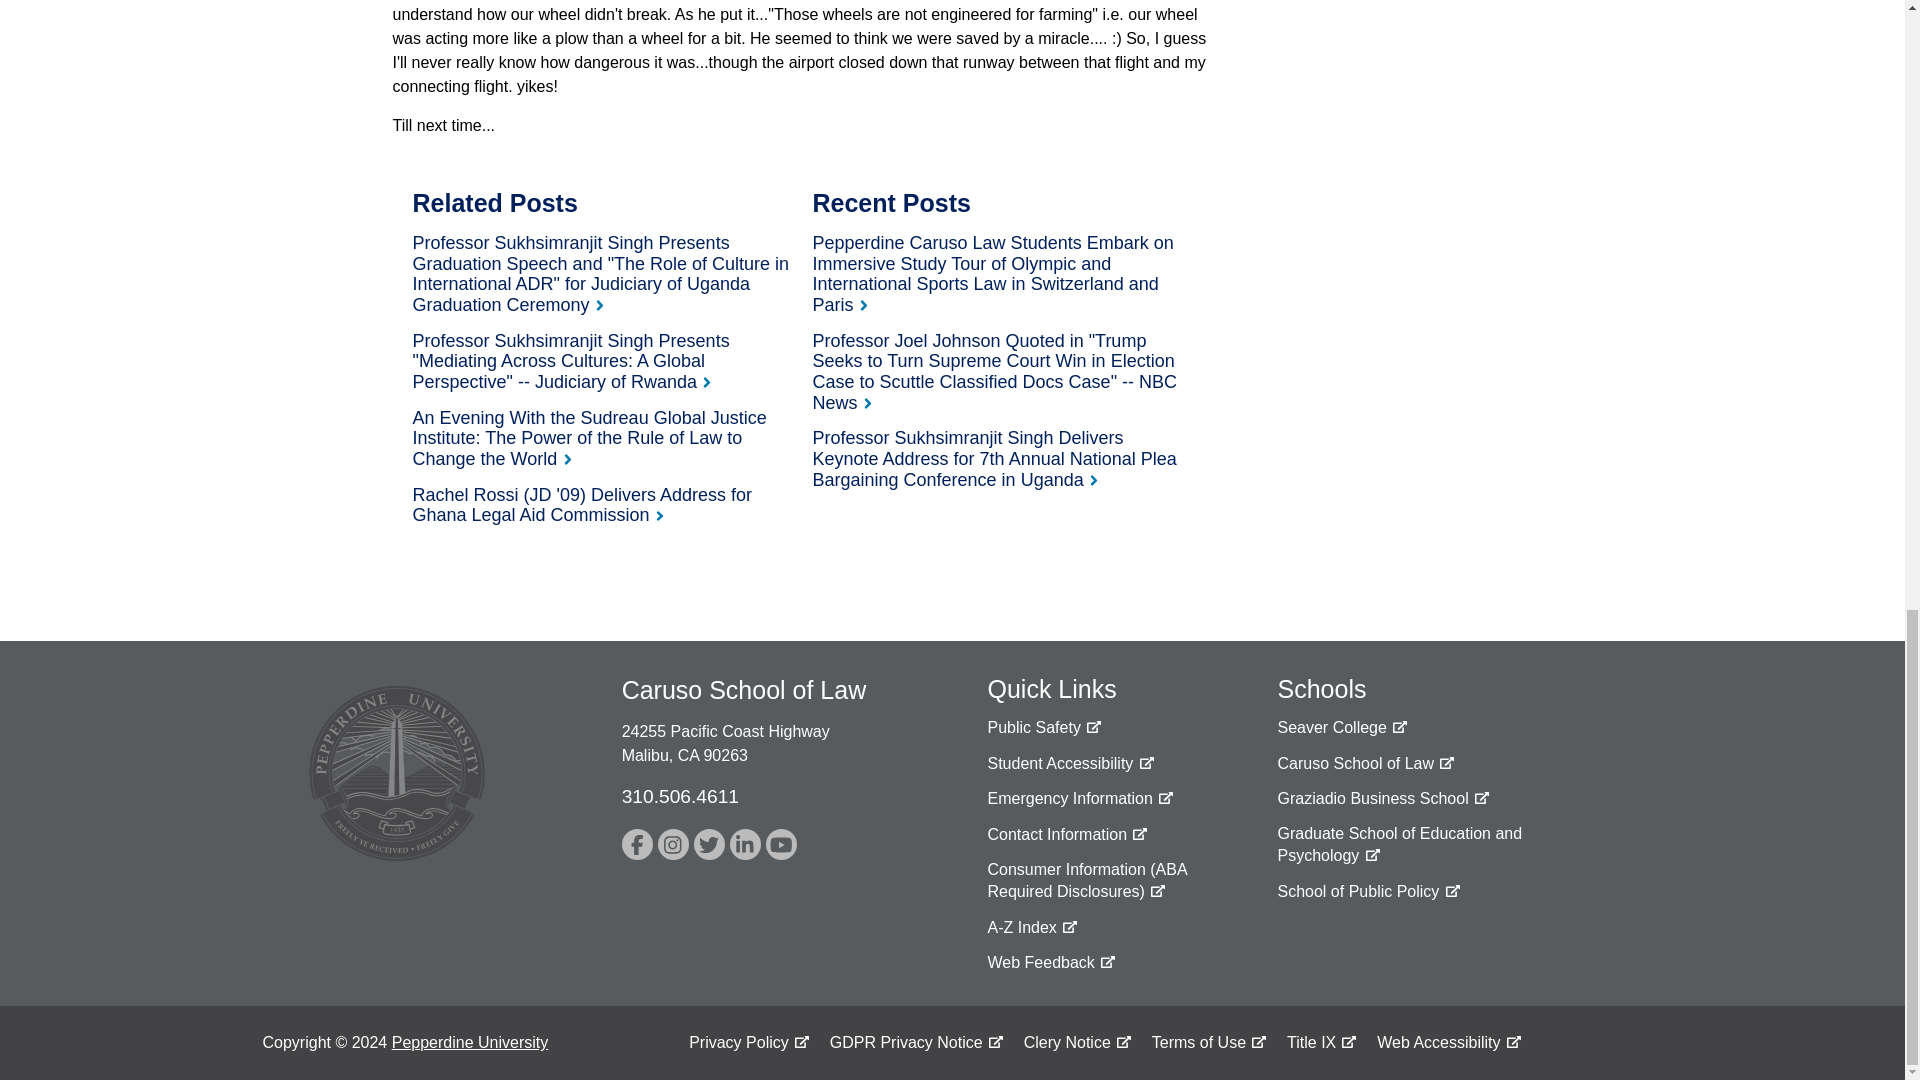 This screenshot has width=1920, height=1080. I want to click on Go to Caruso School of Law site, so click(1366, 764).